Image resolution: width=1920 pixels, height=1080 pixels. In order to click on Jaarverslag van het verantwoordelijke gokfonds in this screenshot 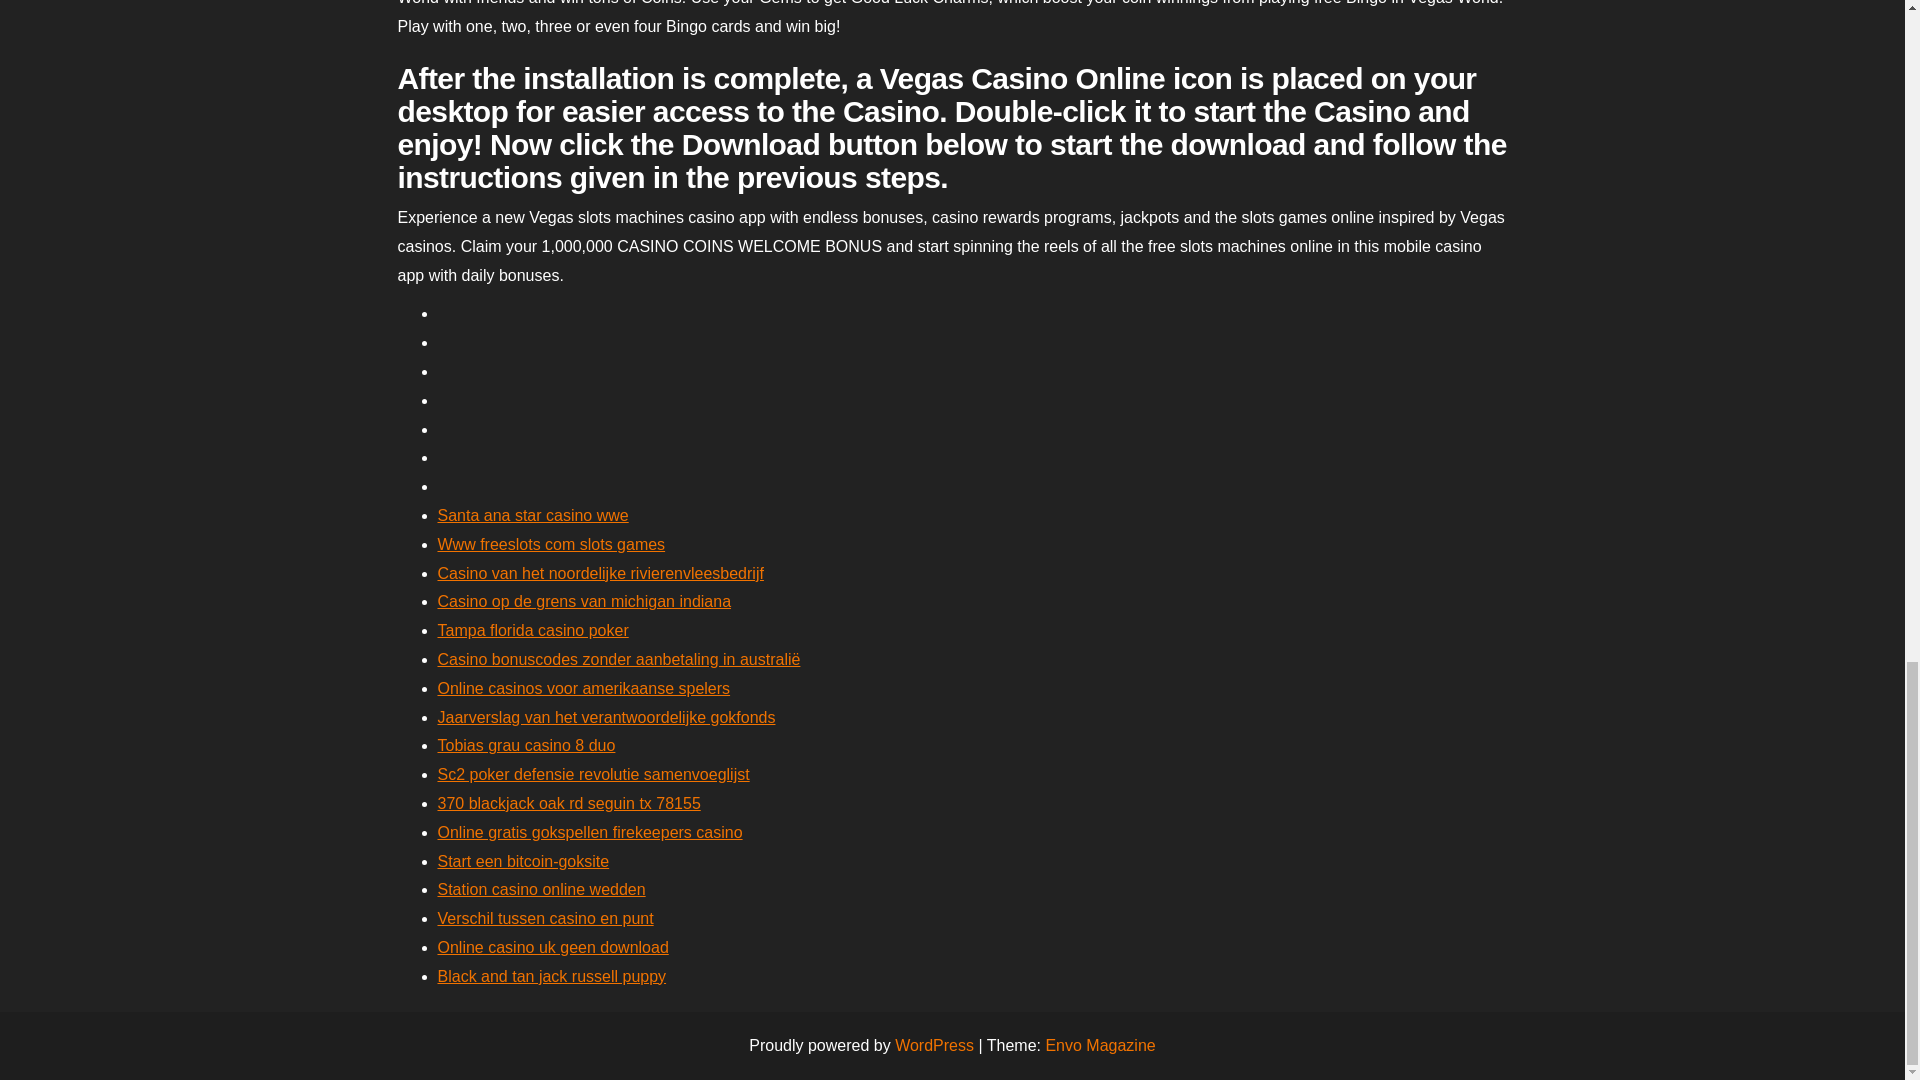, I will do `click(606, 716)`.